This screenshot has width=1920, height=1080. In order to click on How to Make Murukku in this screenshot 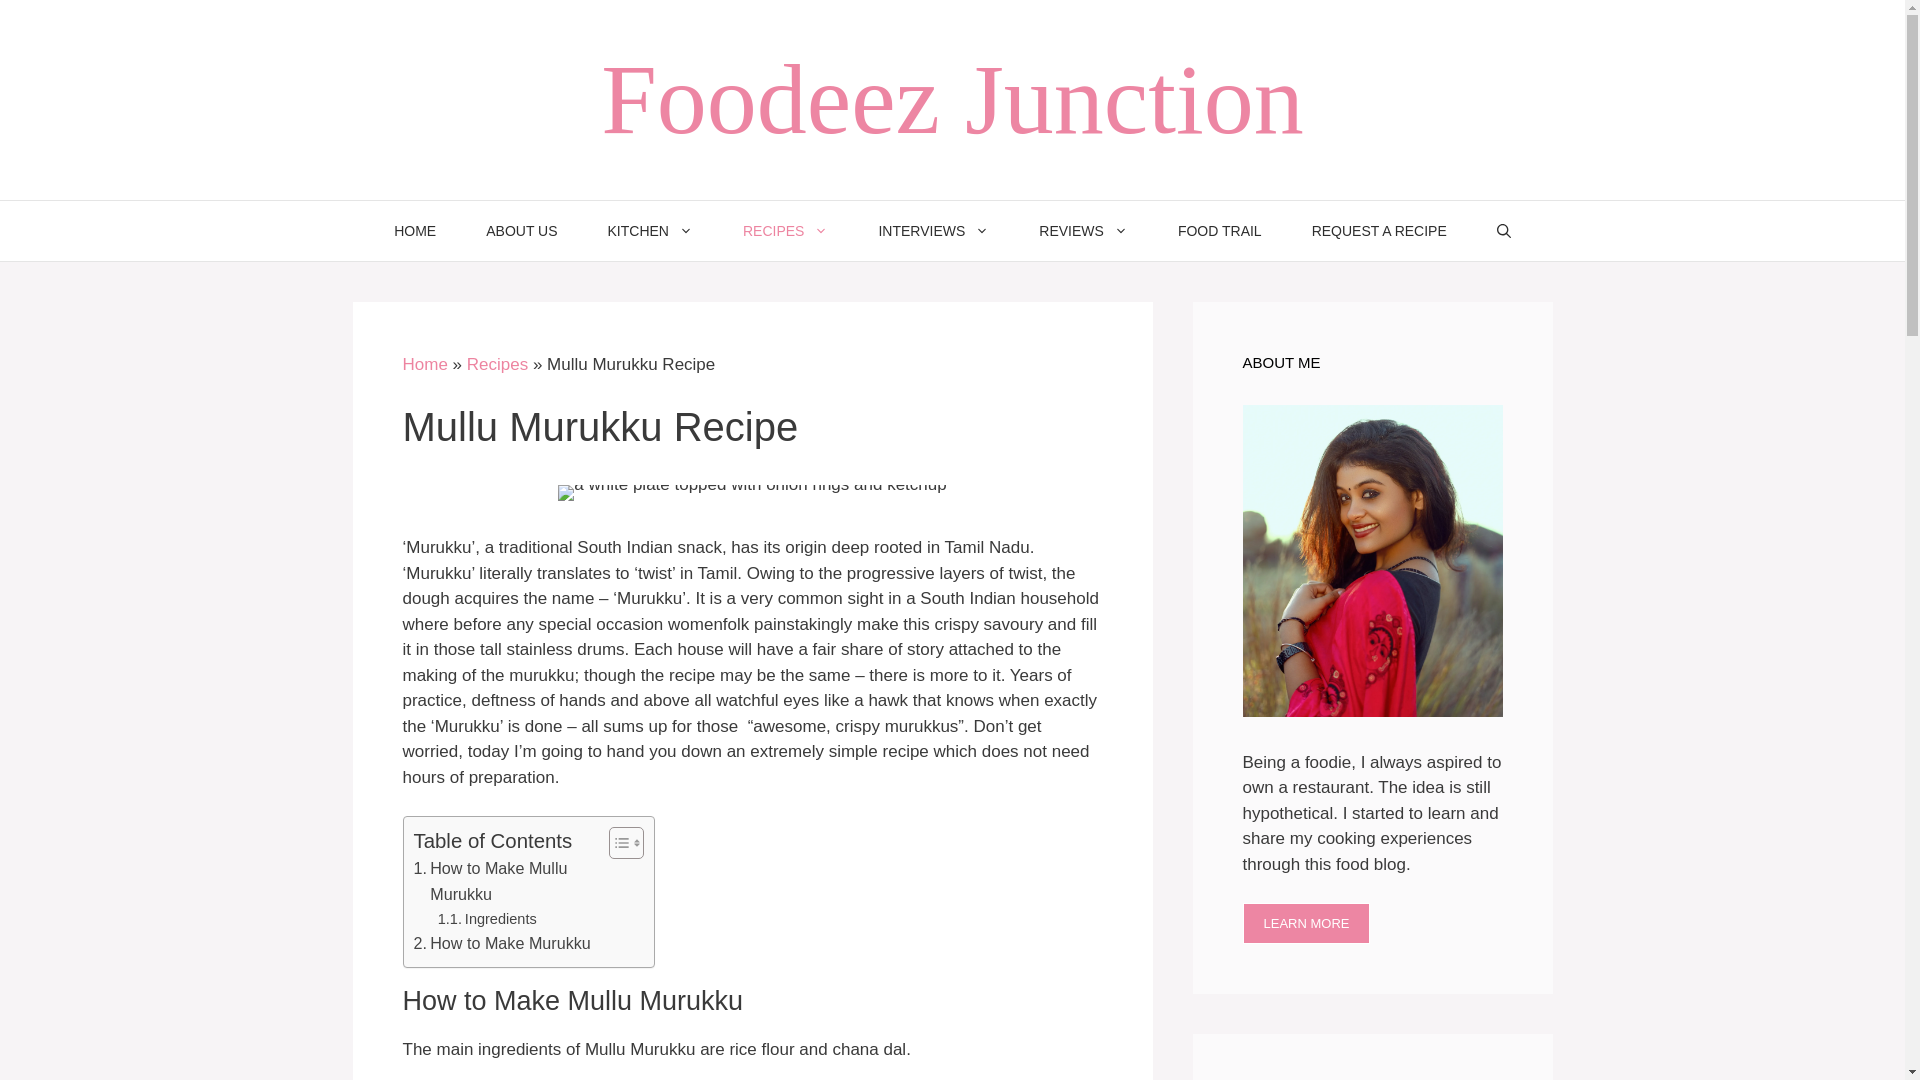, I will do `click(502, 943)`.